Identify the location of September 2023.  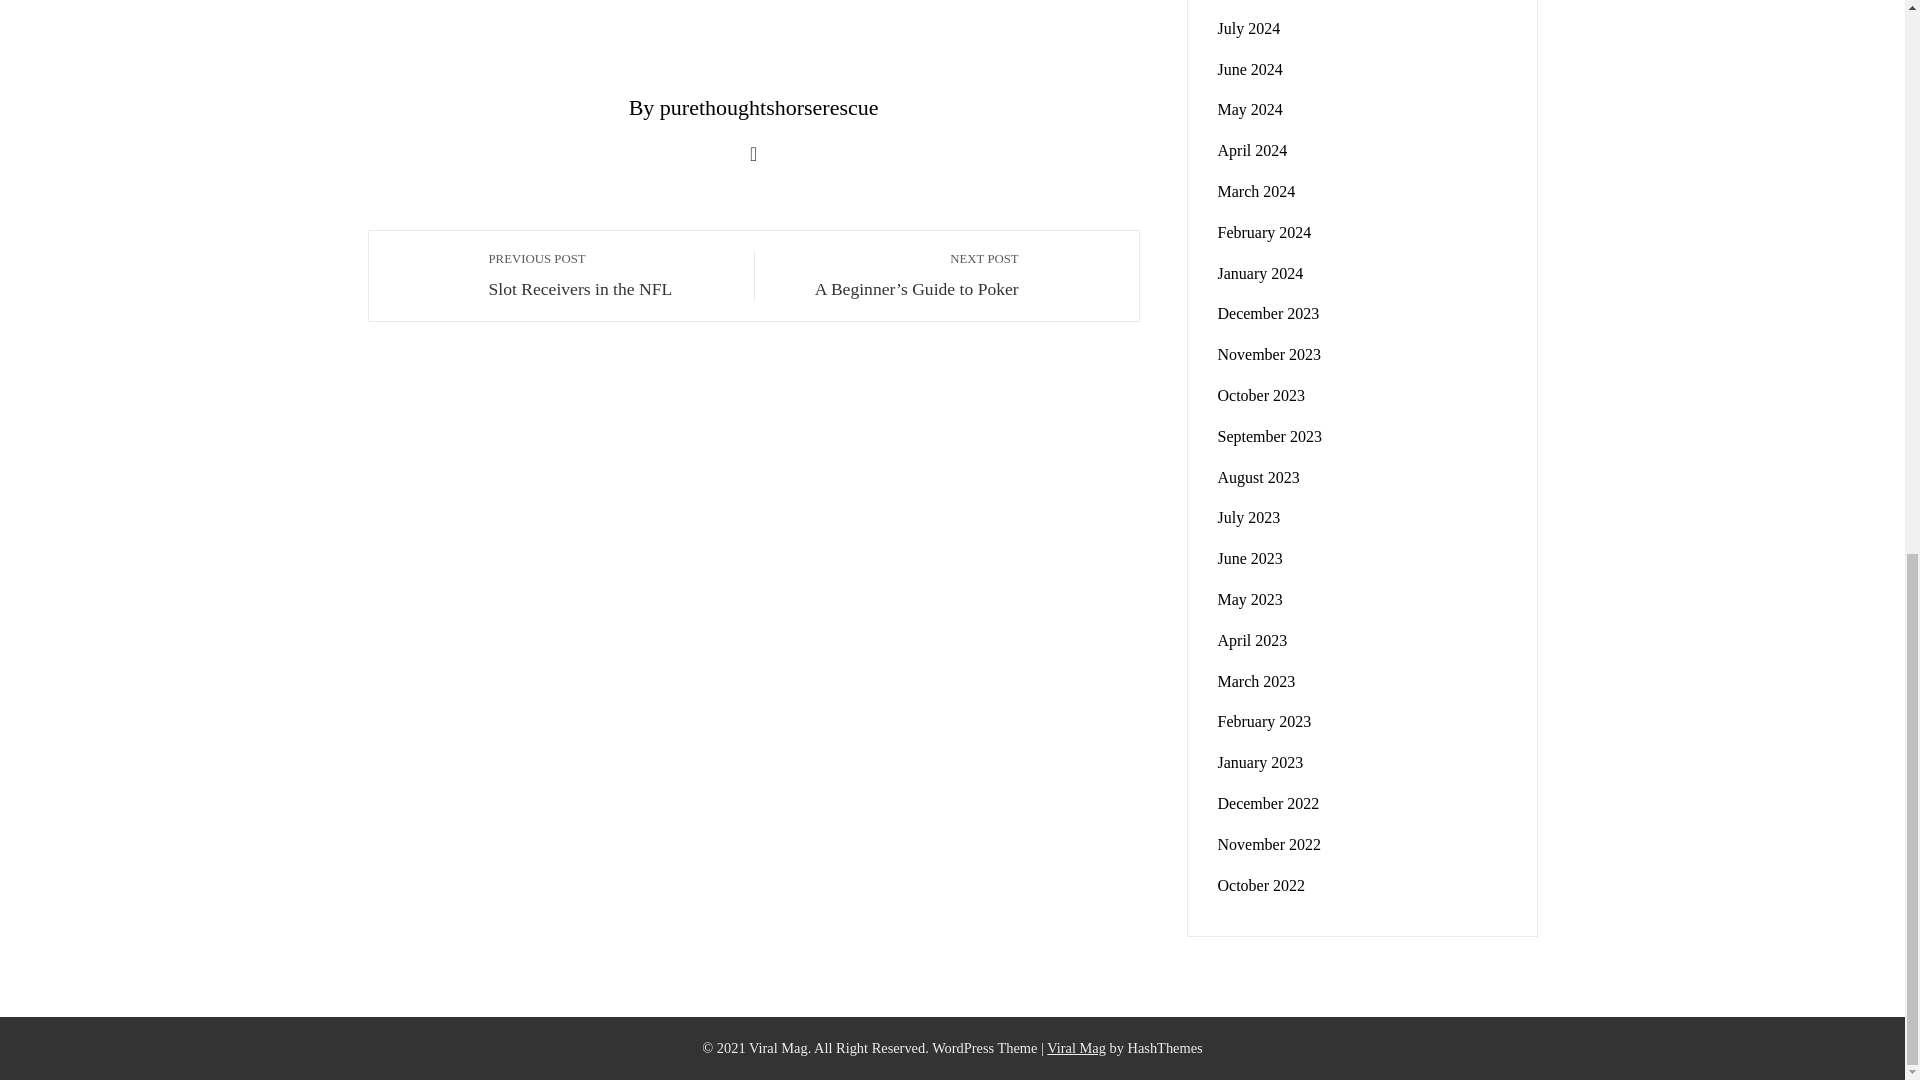
(1270, 436).